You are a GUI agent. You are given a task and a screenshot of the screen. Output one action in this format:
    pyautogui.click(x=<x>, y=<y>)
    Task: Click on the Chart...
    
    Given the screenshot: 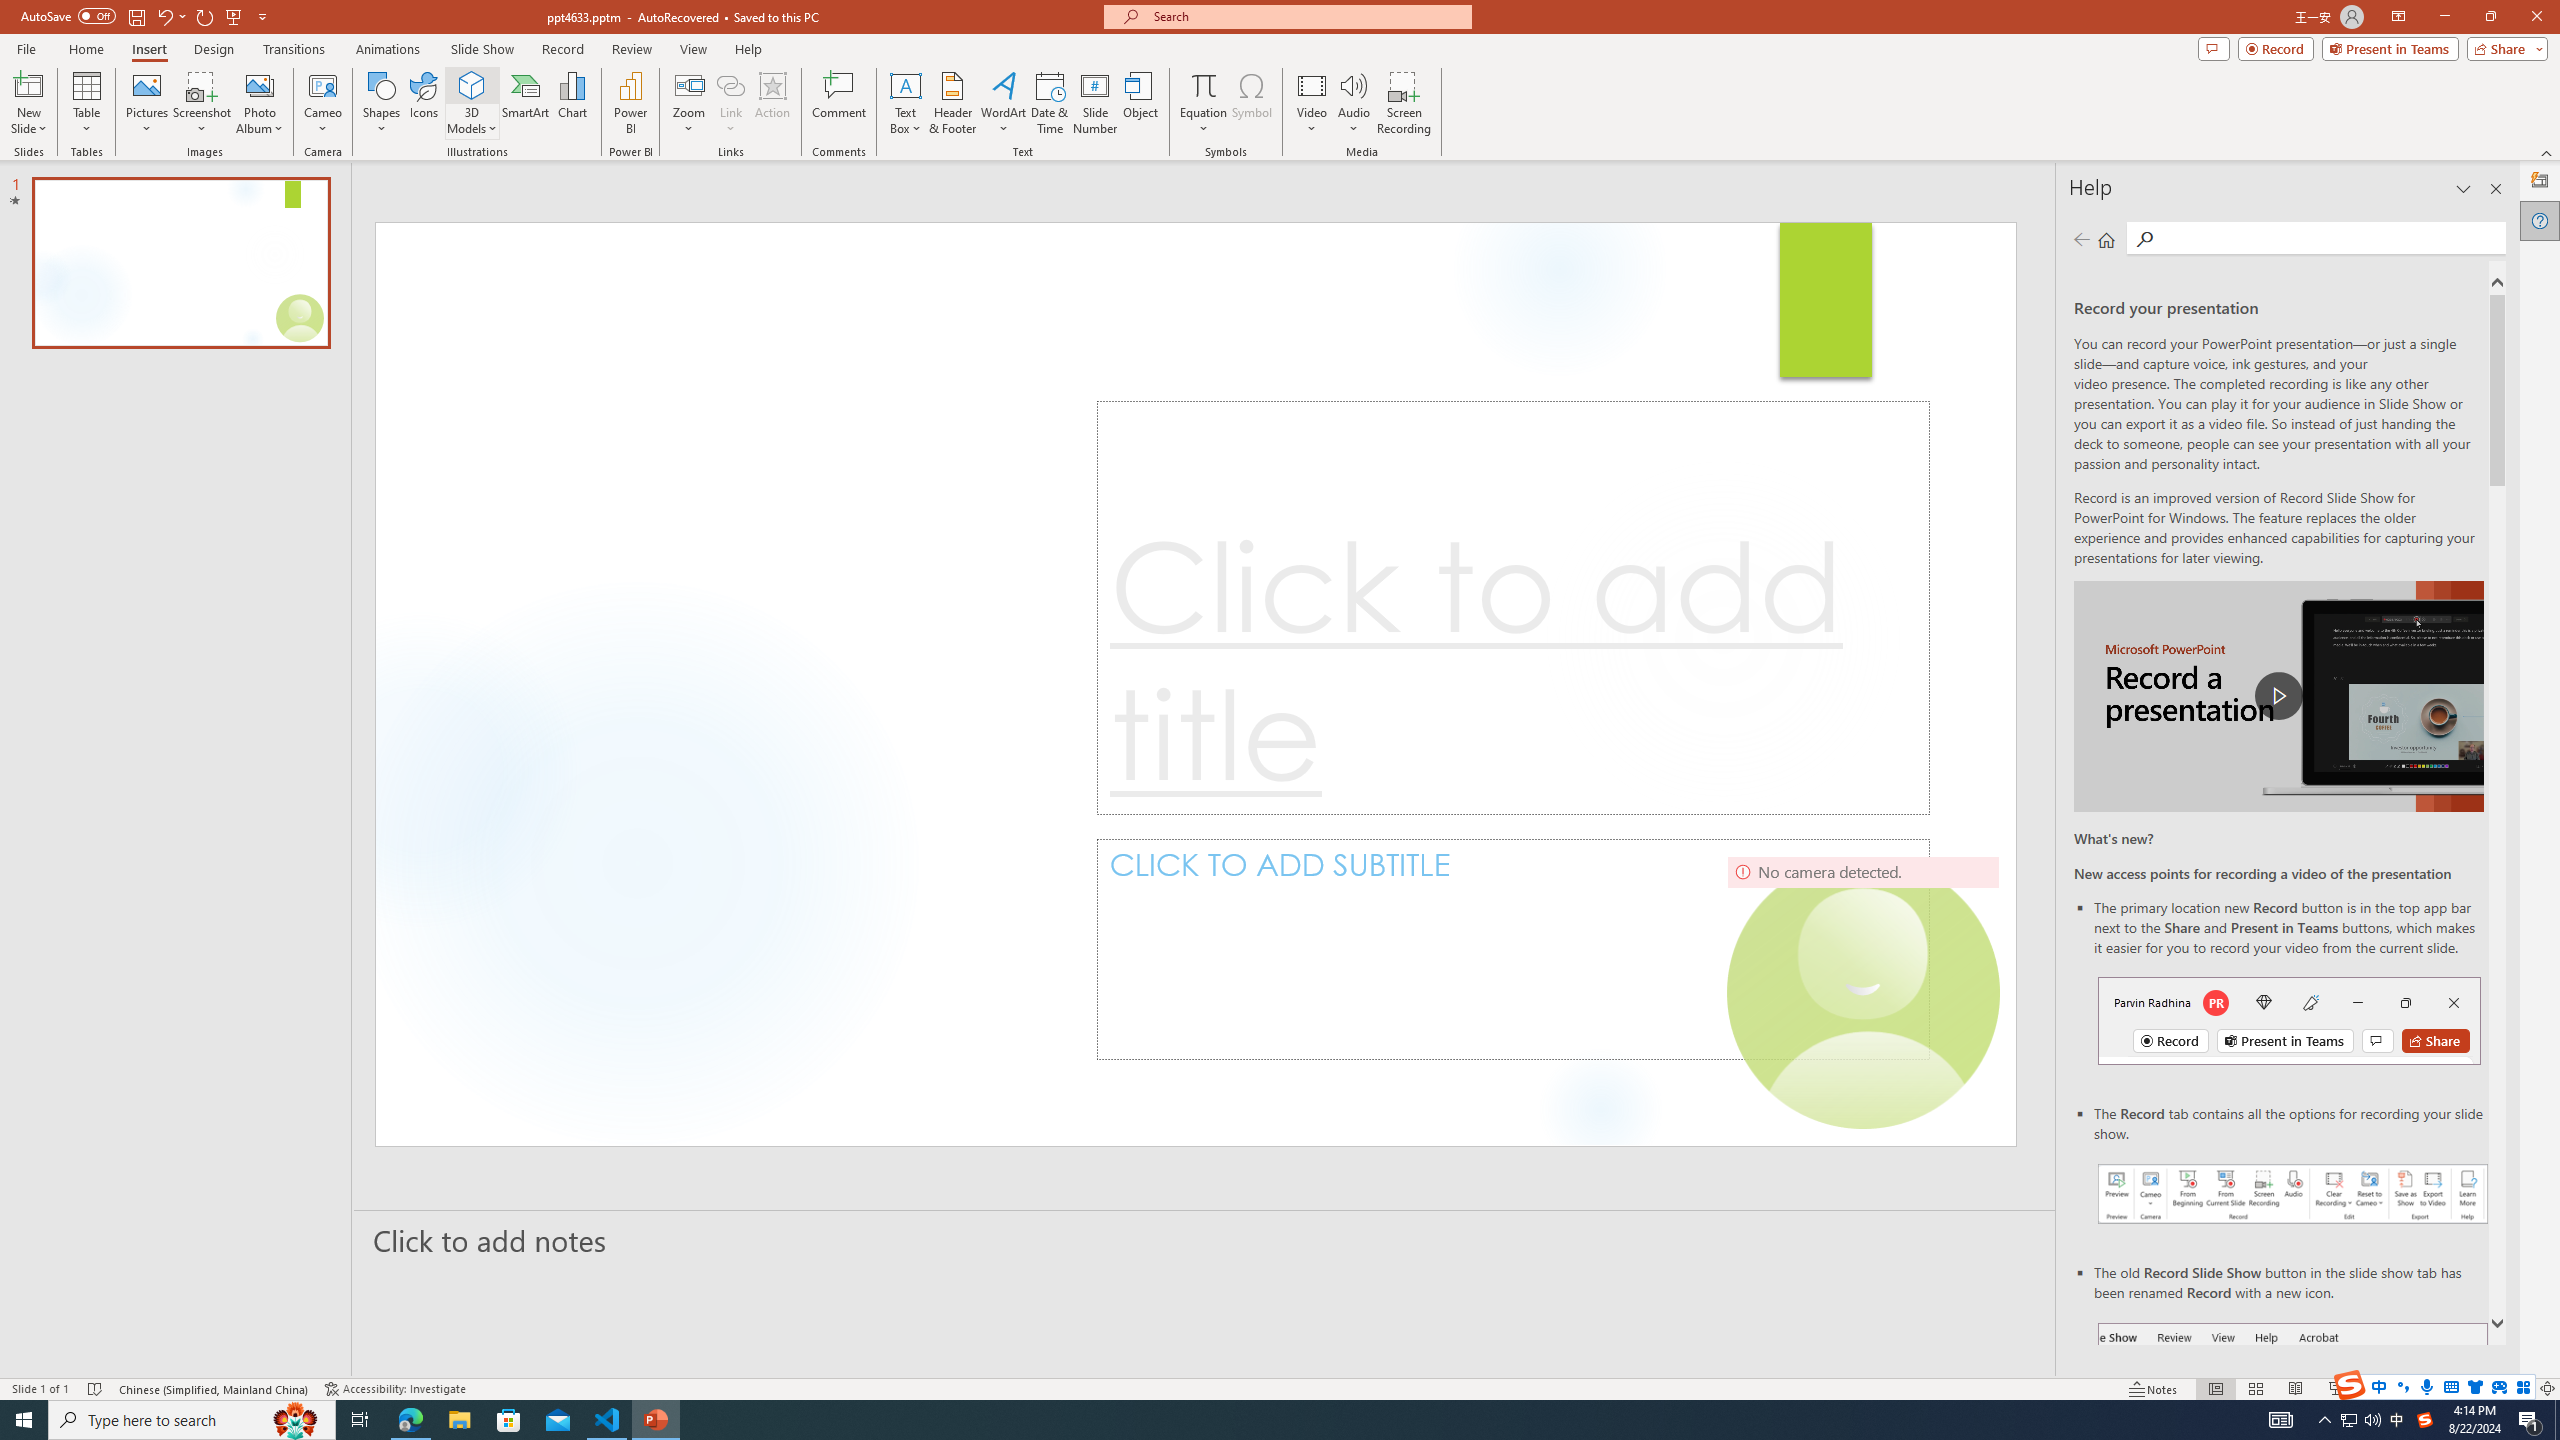 What is the action you would take?
    pyautogui.click(x=572, y=103)
    